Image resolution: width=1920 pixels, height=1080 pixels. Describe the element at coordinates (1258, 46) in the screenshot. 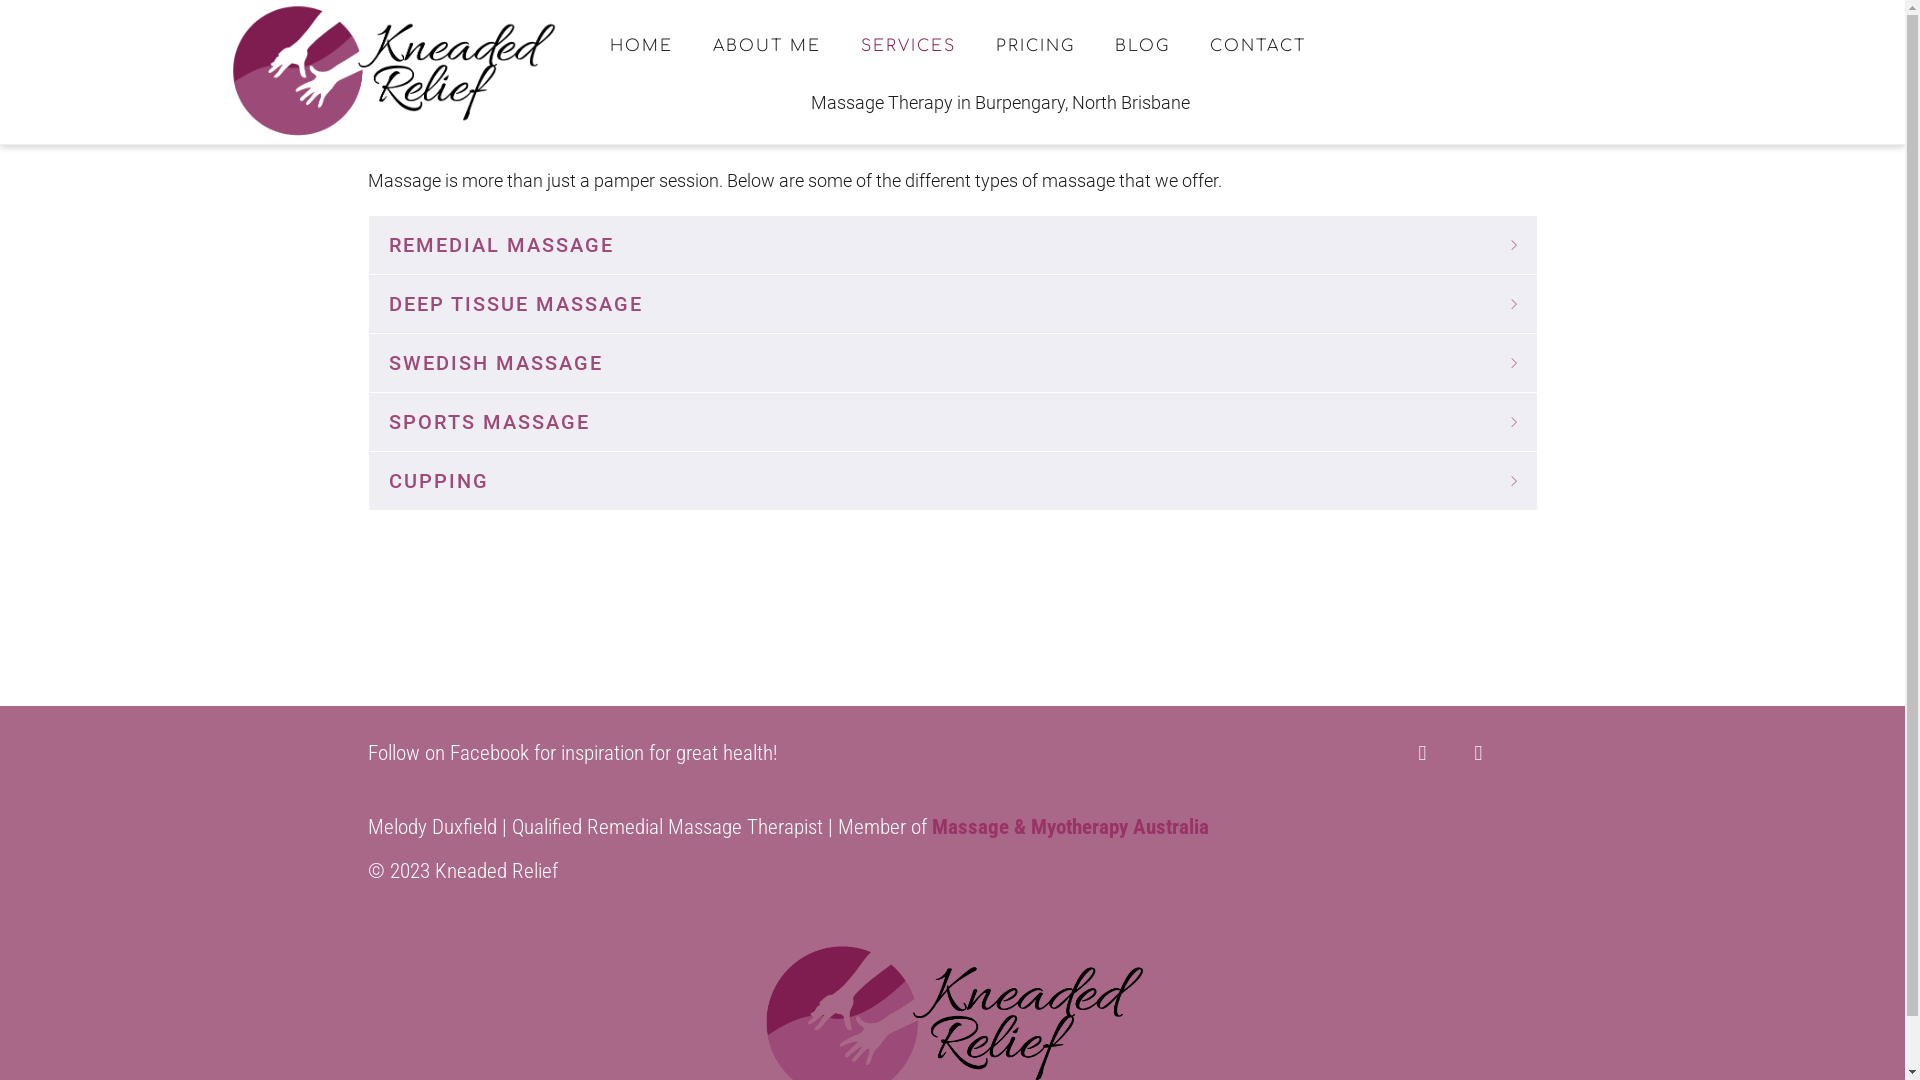

I see `CONTACT` at that location.